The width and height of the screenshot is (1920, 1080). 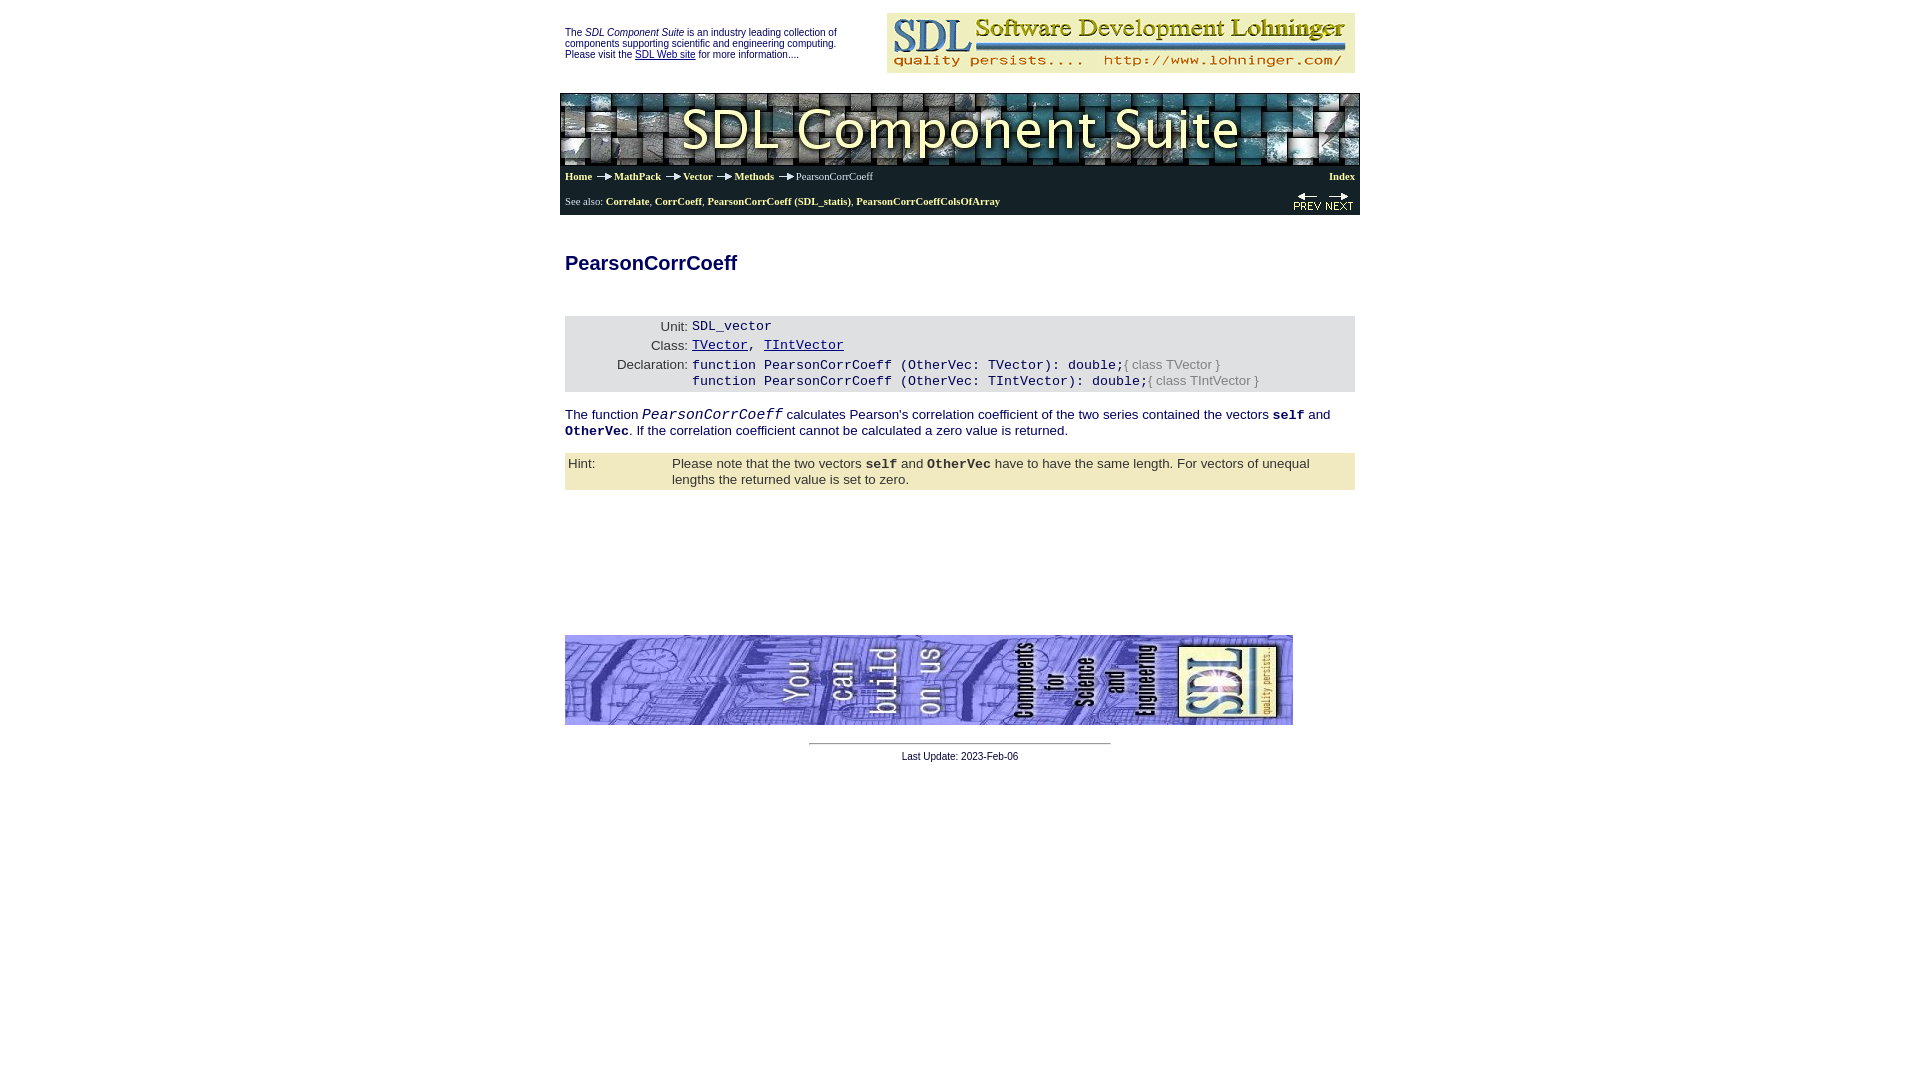 What do you see at coordinates (578, 176) in the screenshot?
I see `Home` at bounding box center [578, 176].